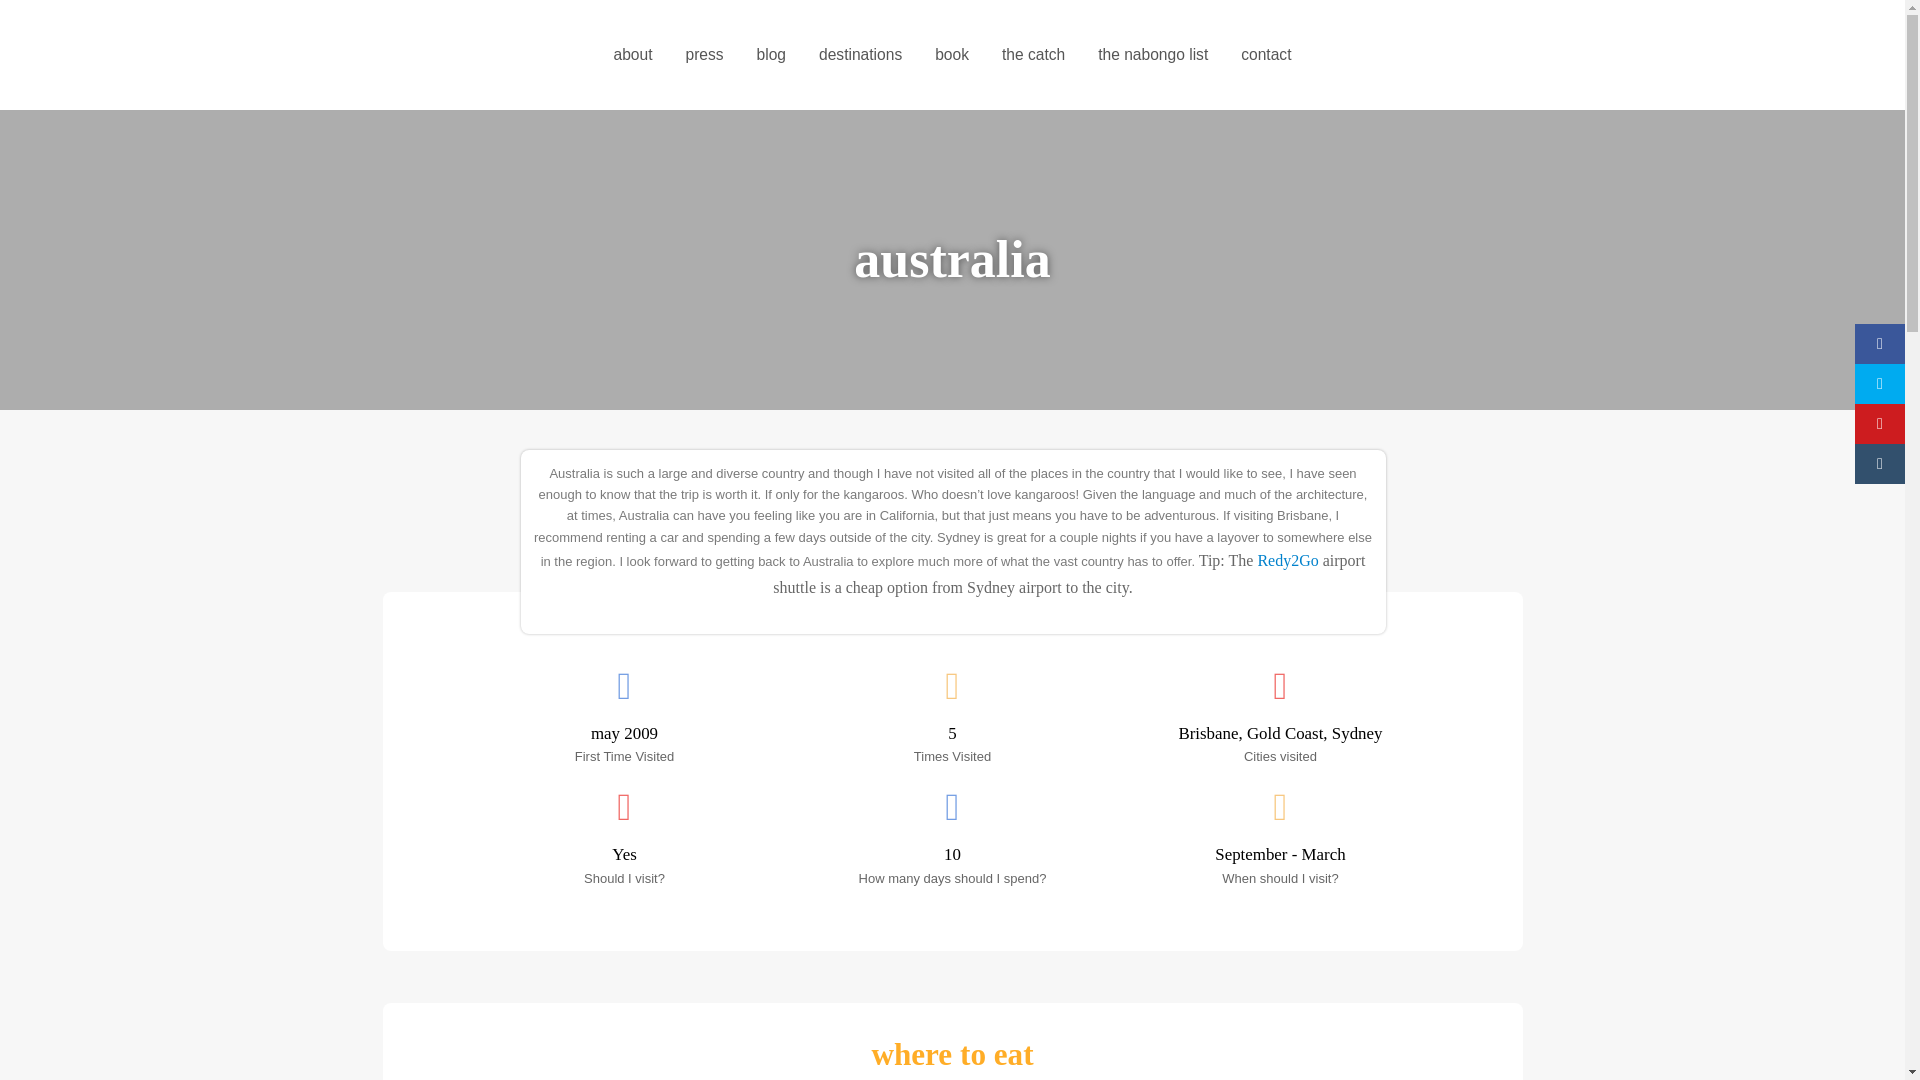 This screenshot has width=1920, height=1080. I want to click on Redy2Go , so click(1290, 560).